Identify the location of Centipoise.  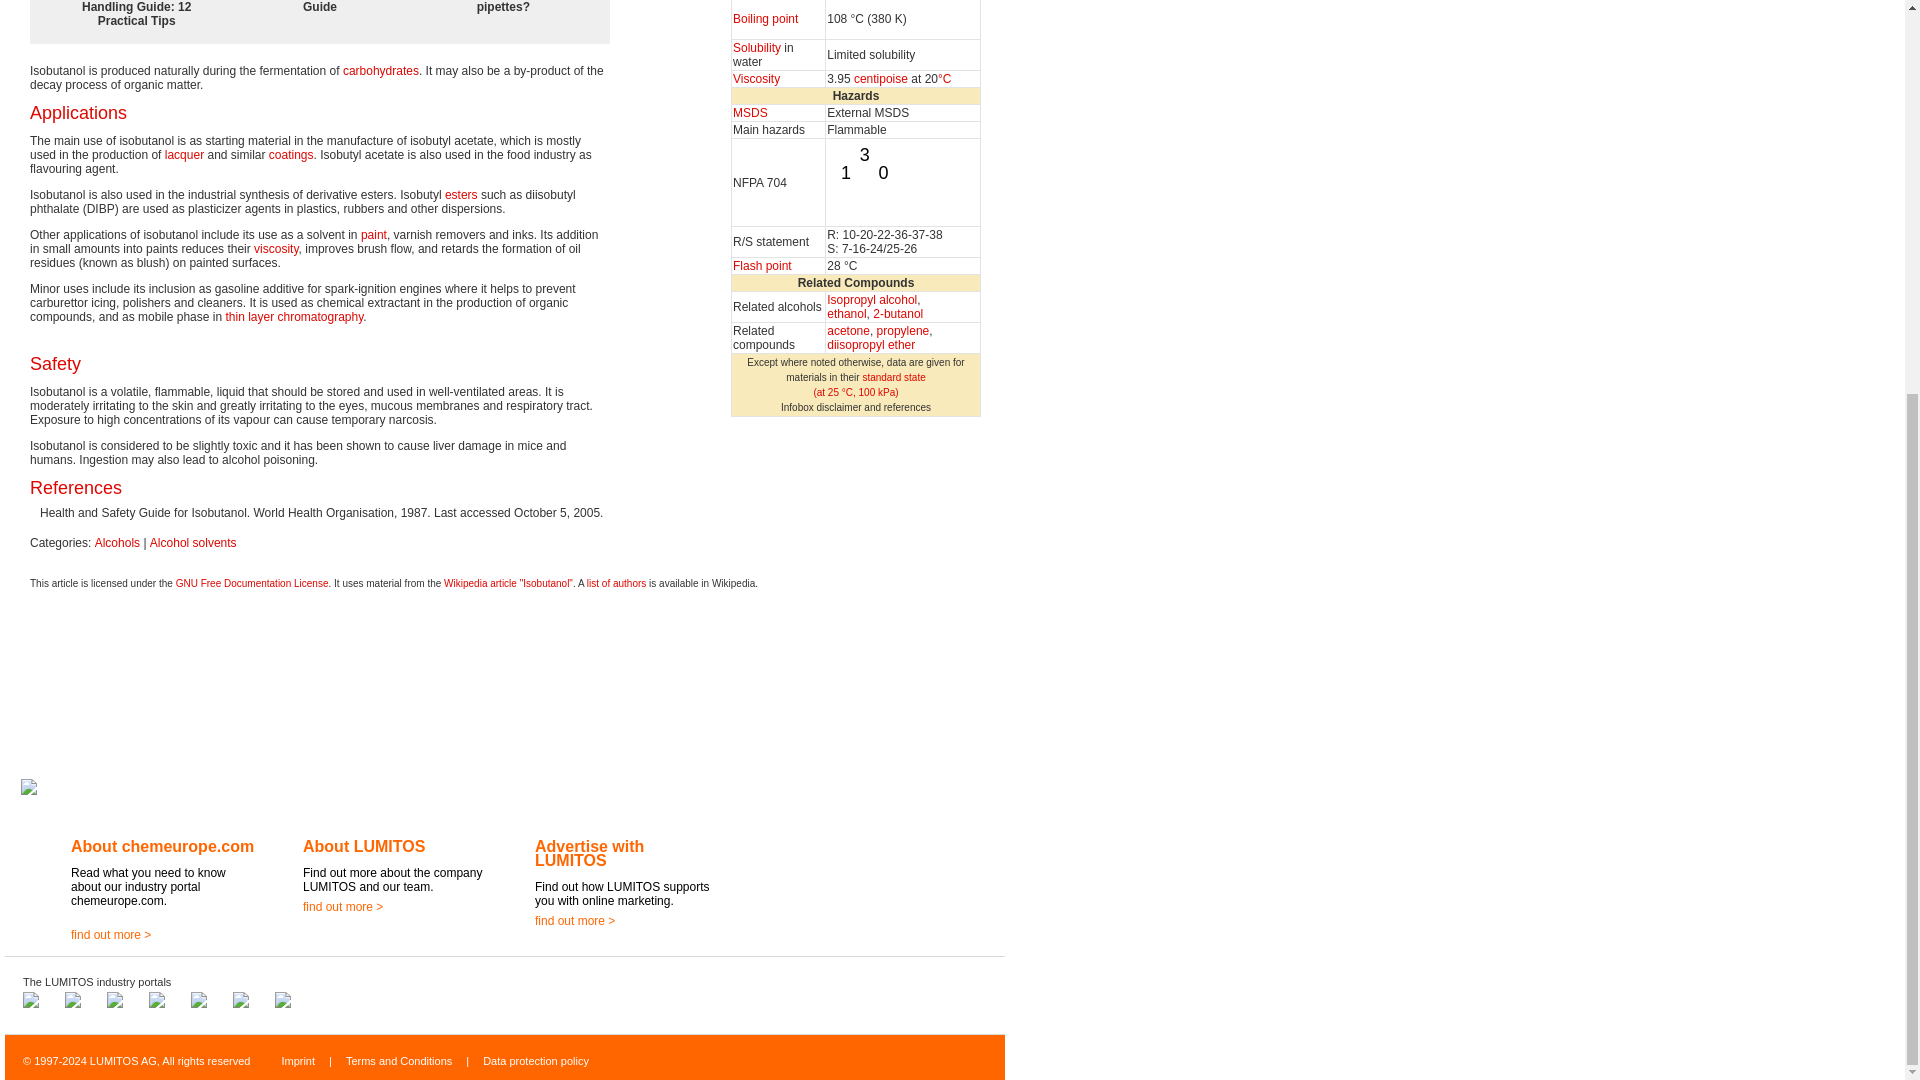
(881, 79).